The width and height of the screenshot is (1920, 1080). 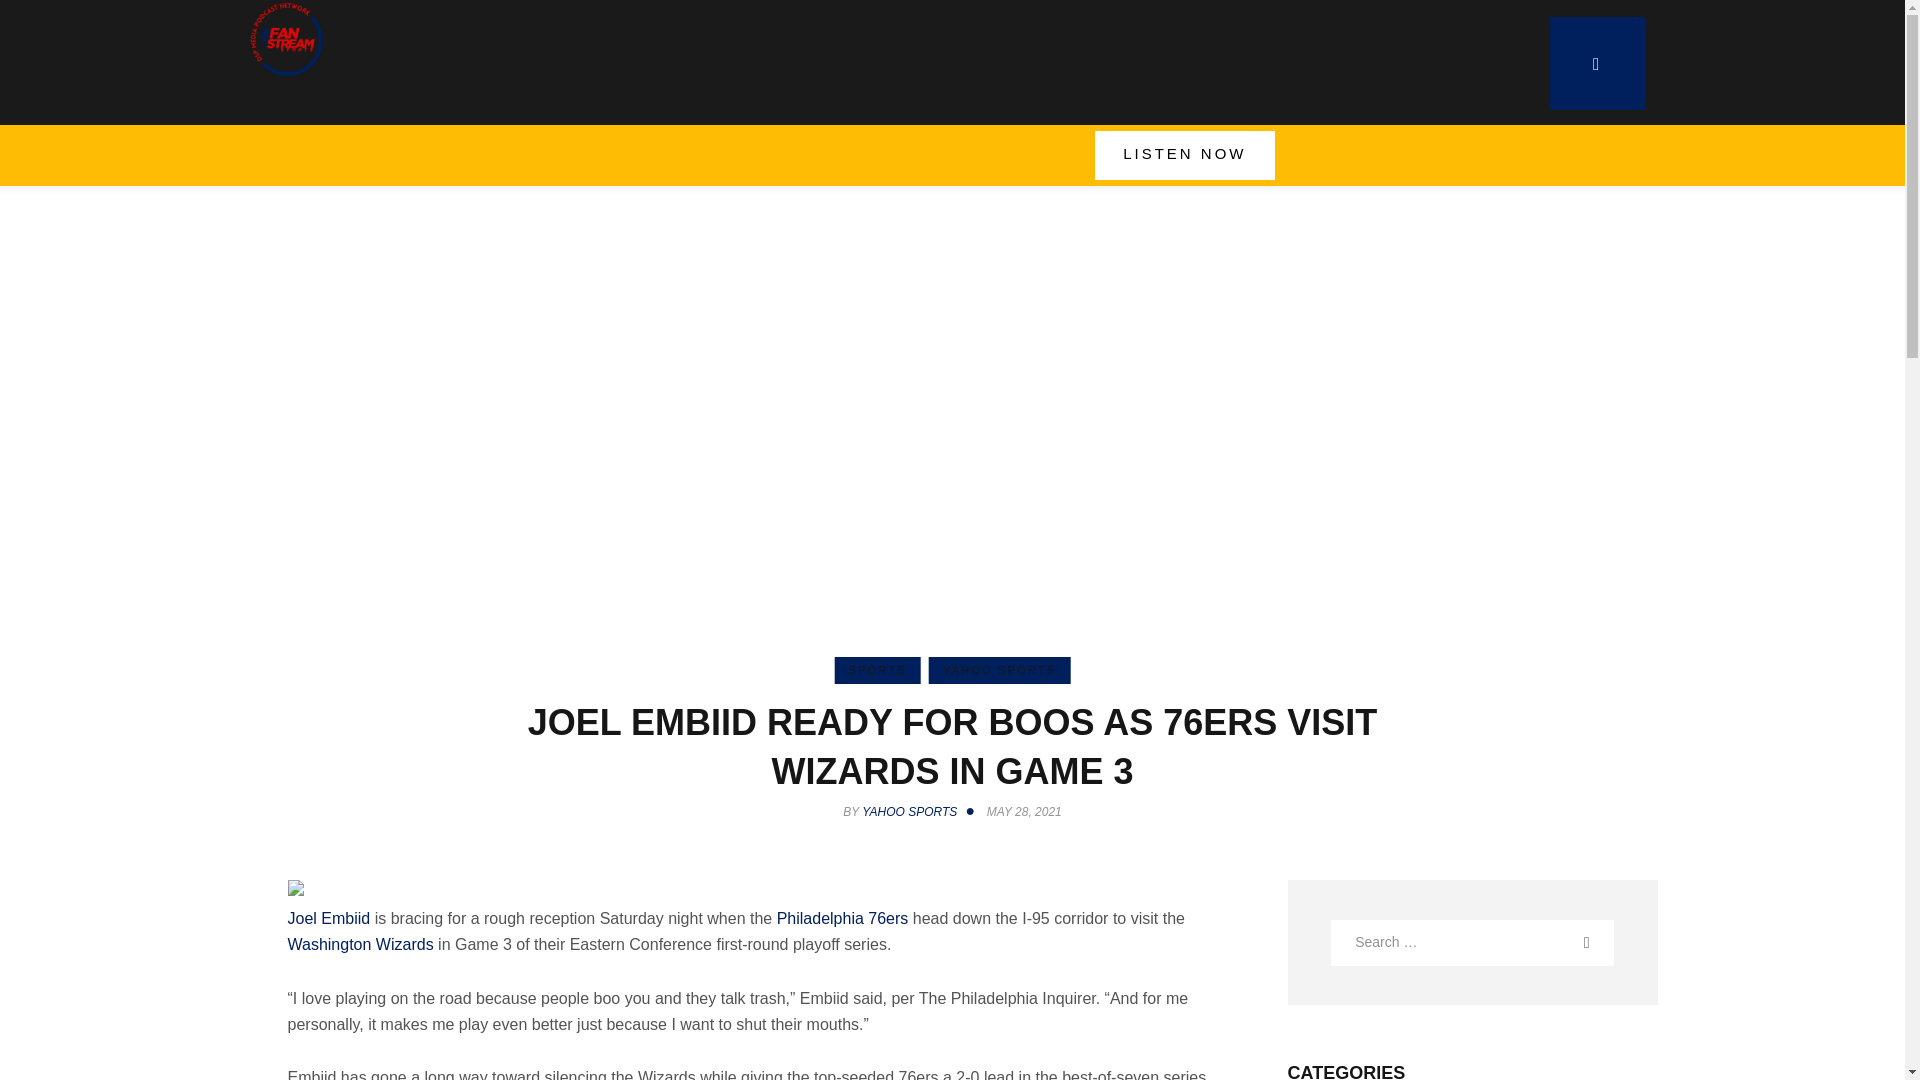 I want to click on SPORTS, so click(x=876, y=670).